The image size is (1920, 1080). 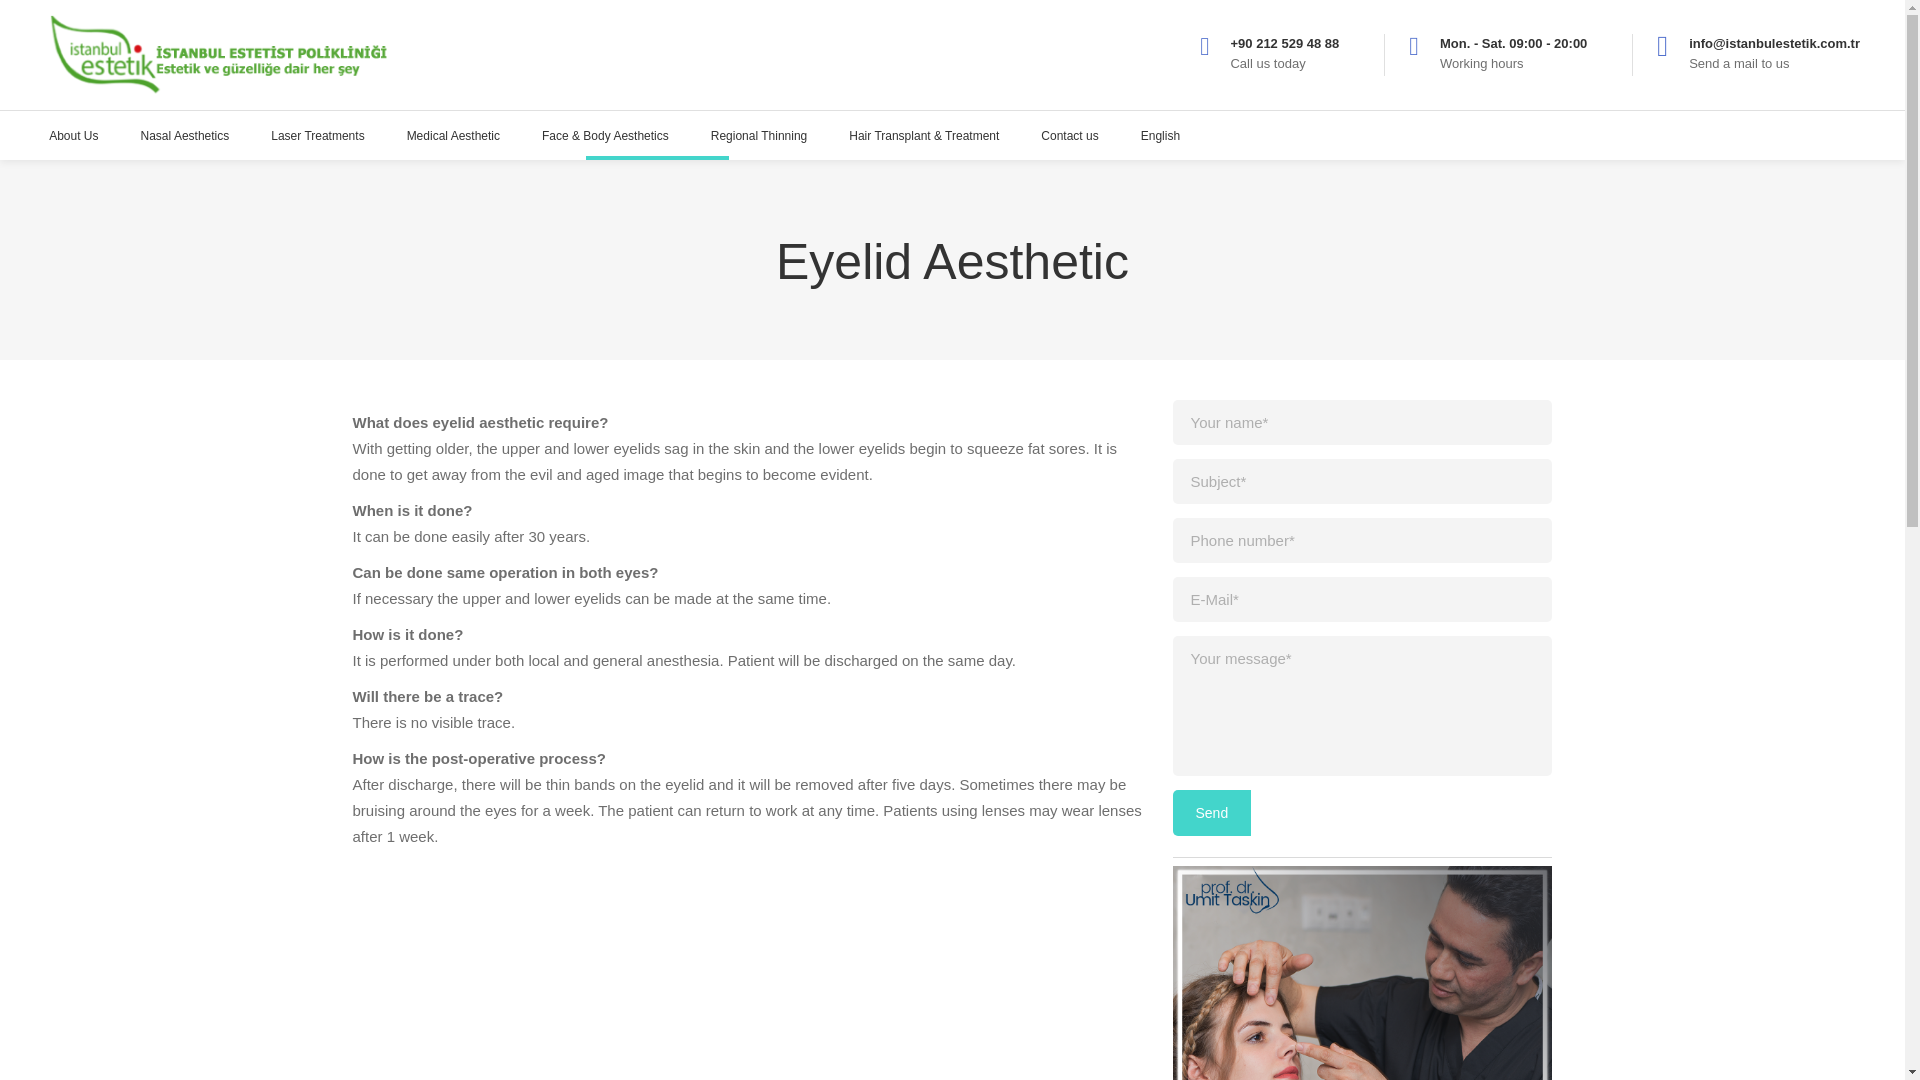 I want to click on Send, so click(x=1211, y=812).